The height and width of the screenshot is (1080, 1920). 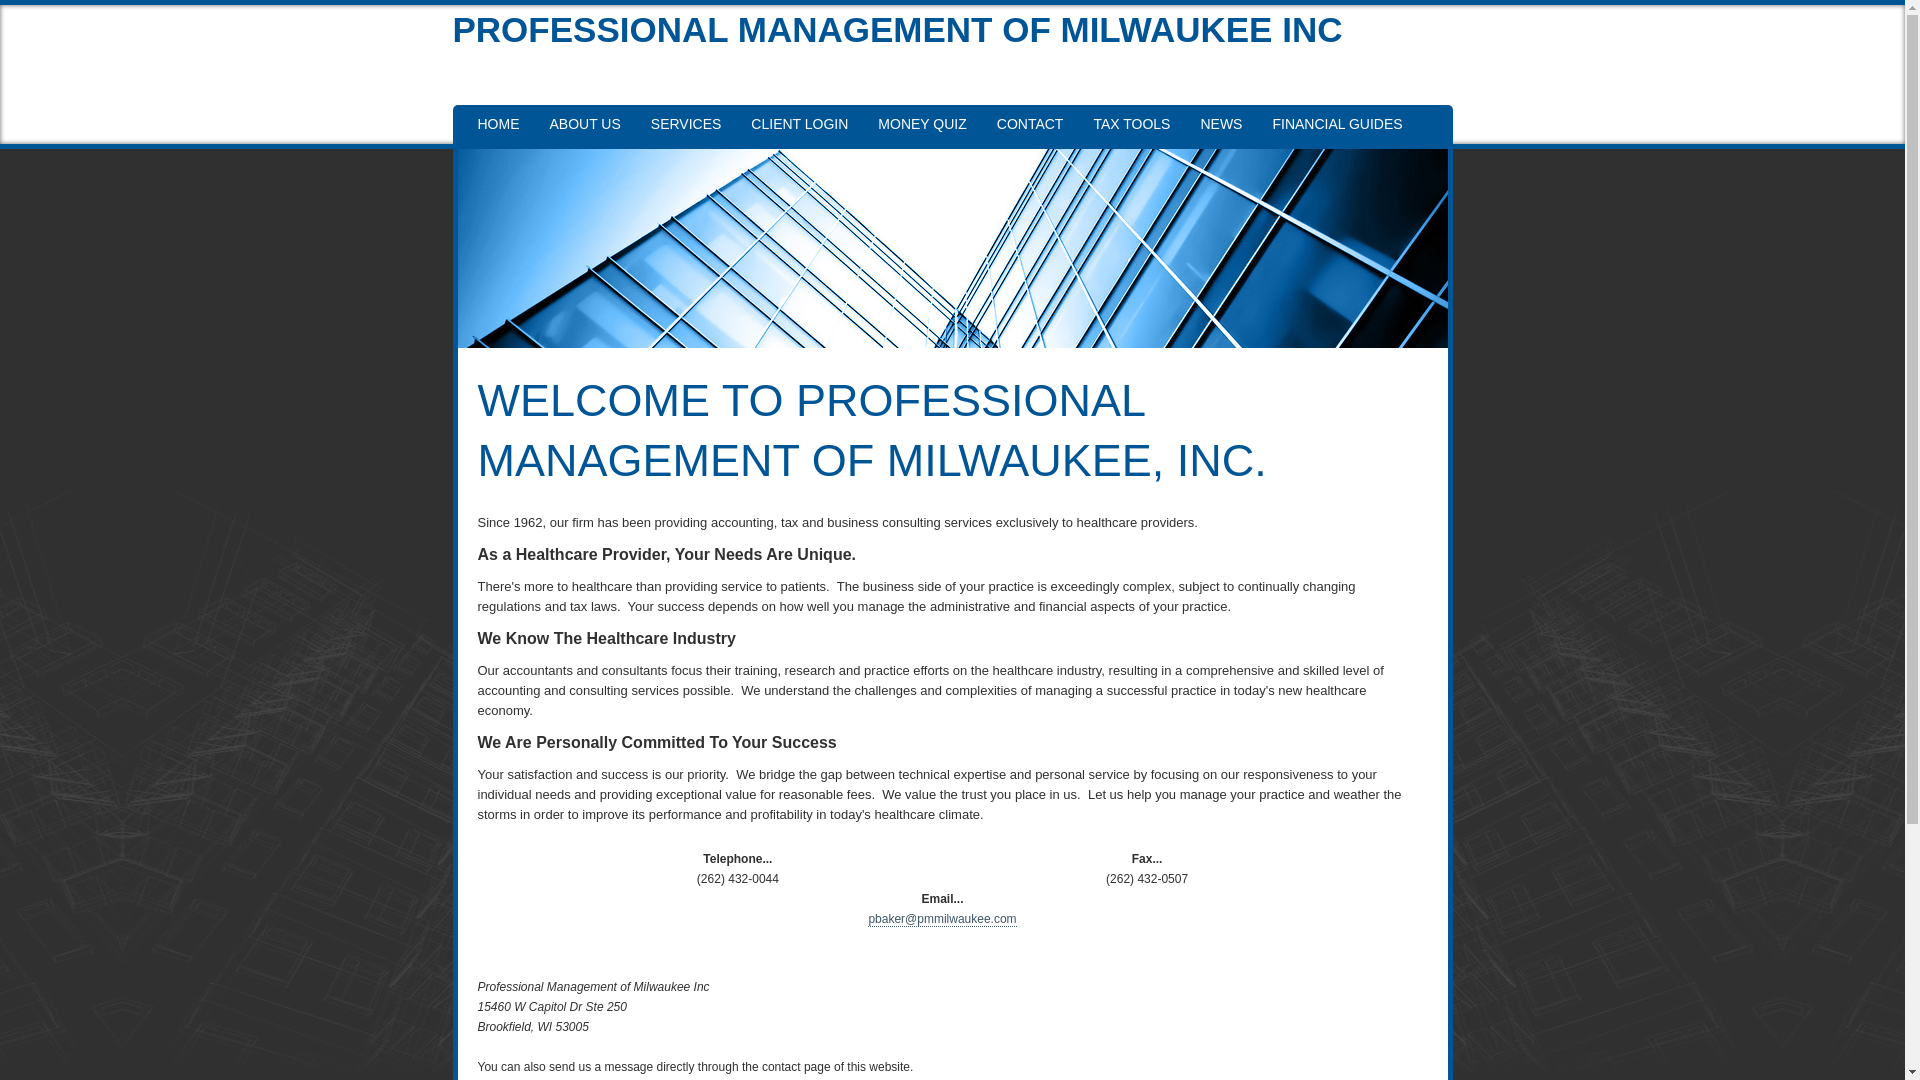 I want to click on PROFESSIONAL MANAGEMENT OF MILWAUKEE INC, so click(x=951, y=30).